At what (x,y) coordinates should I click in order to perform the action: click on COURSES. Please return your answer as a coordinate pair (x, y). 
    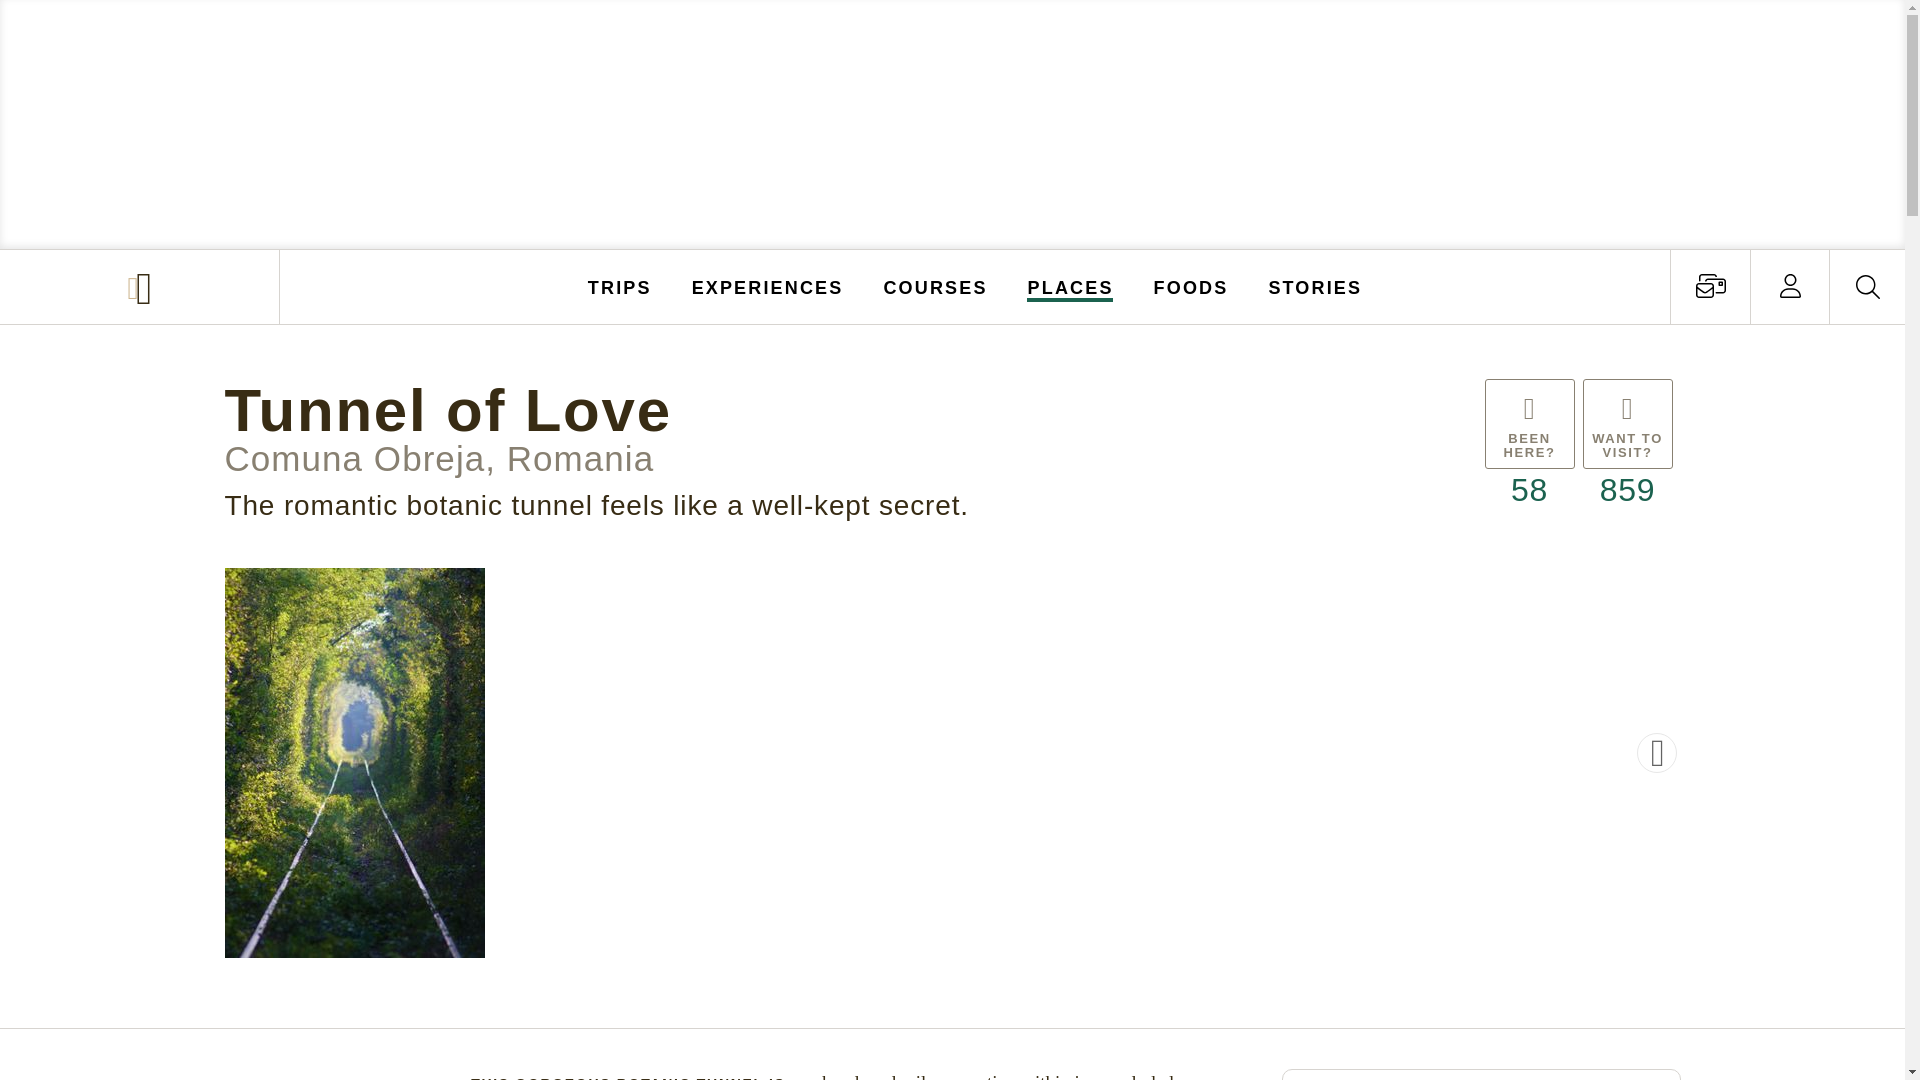
    Looking at the image, I should click on (934, 286).